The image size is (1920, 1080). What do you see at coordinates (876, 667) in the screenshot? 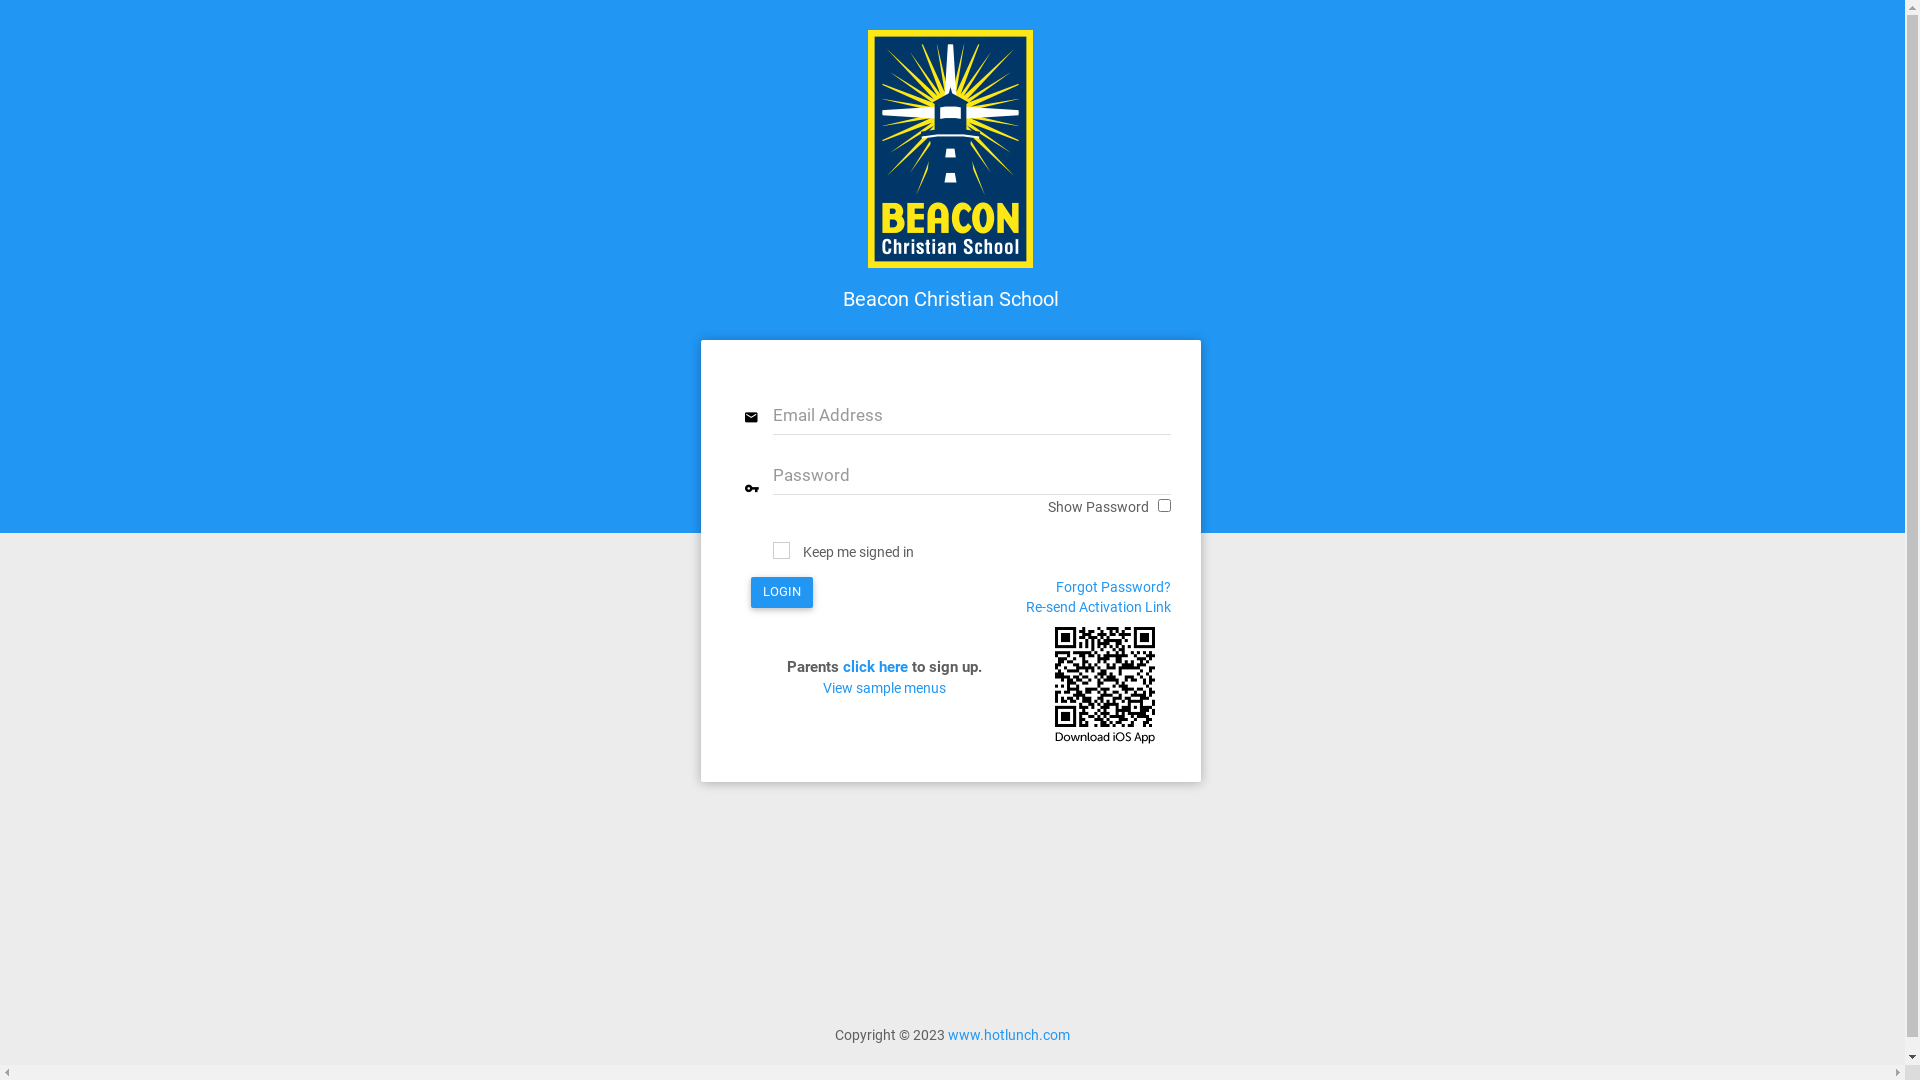
I see `click here` at bounding box center [876, 667].